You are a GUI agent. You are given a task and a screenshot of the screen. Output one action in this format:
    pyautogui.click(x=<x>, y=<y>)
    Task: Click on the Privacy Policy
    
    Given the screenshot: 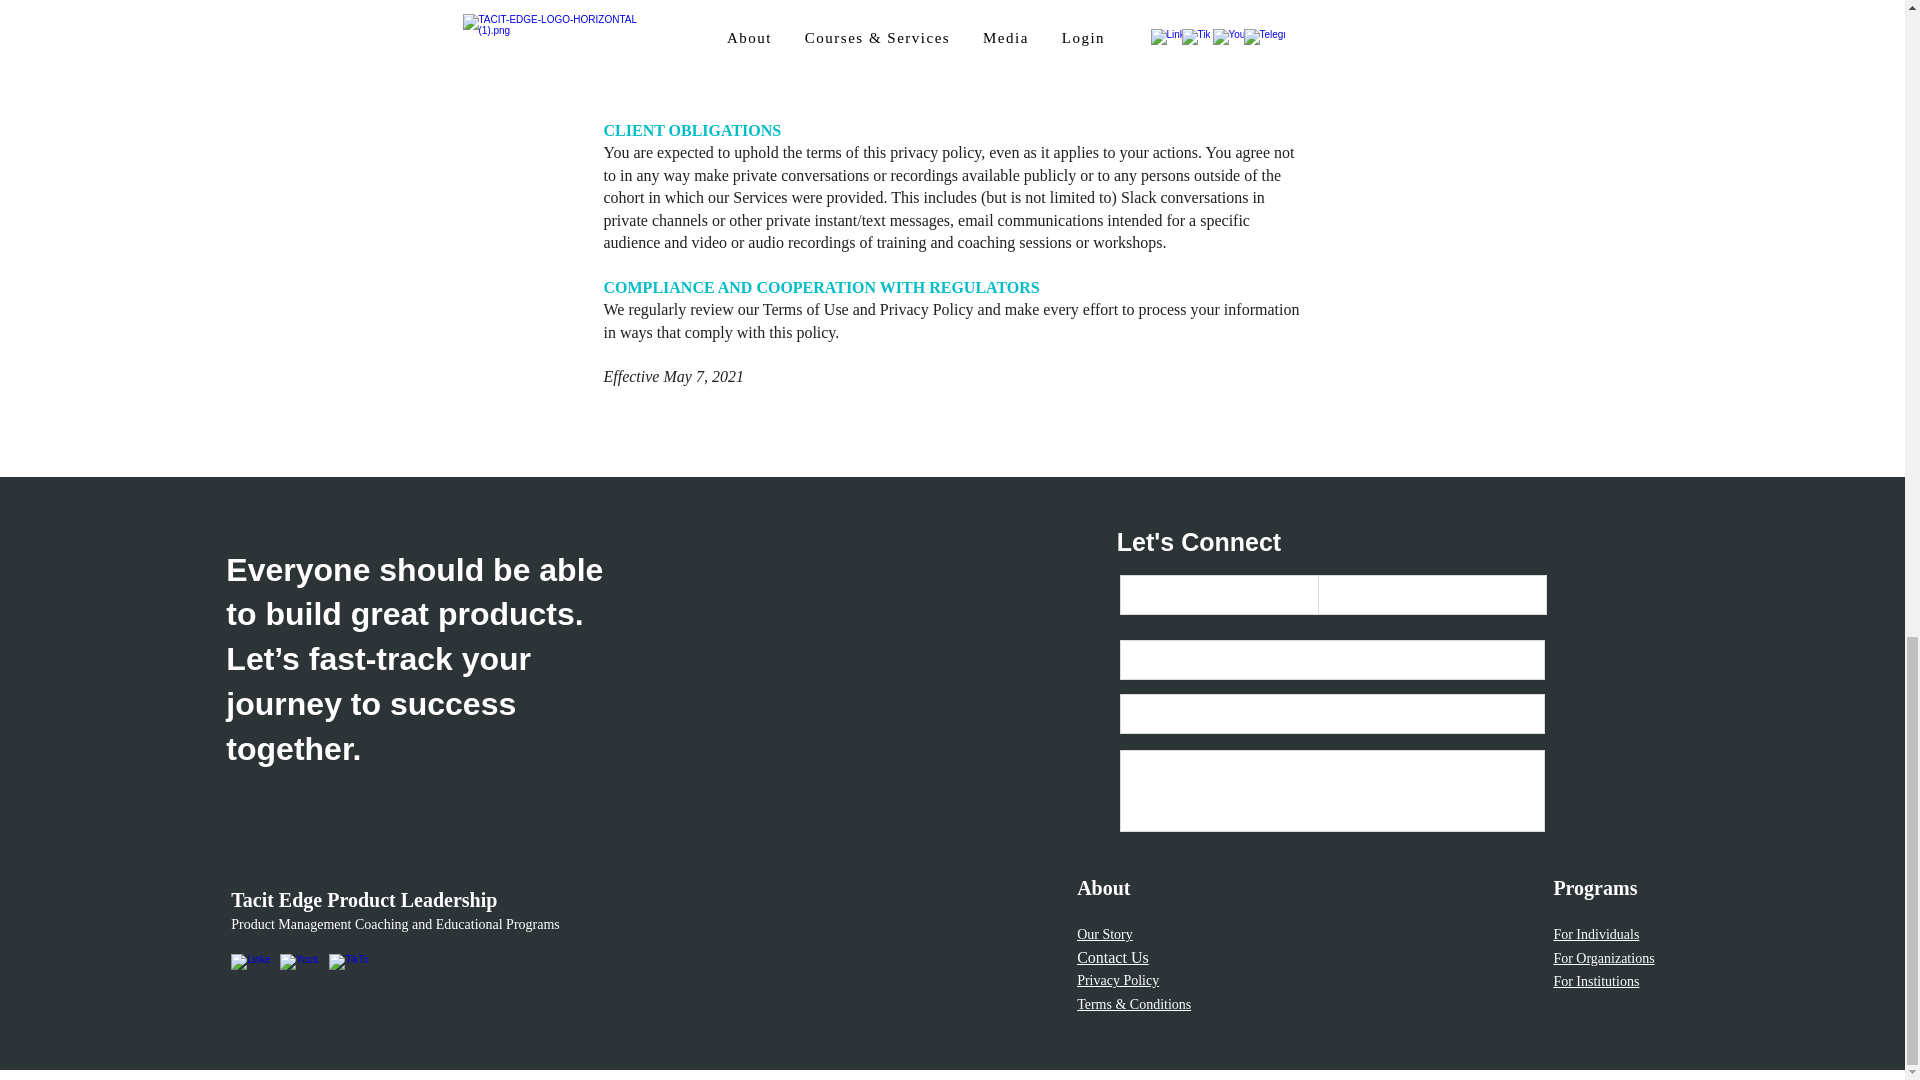 What is the action you would take?
    pyautogui.click(x=1118, y=979)
    